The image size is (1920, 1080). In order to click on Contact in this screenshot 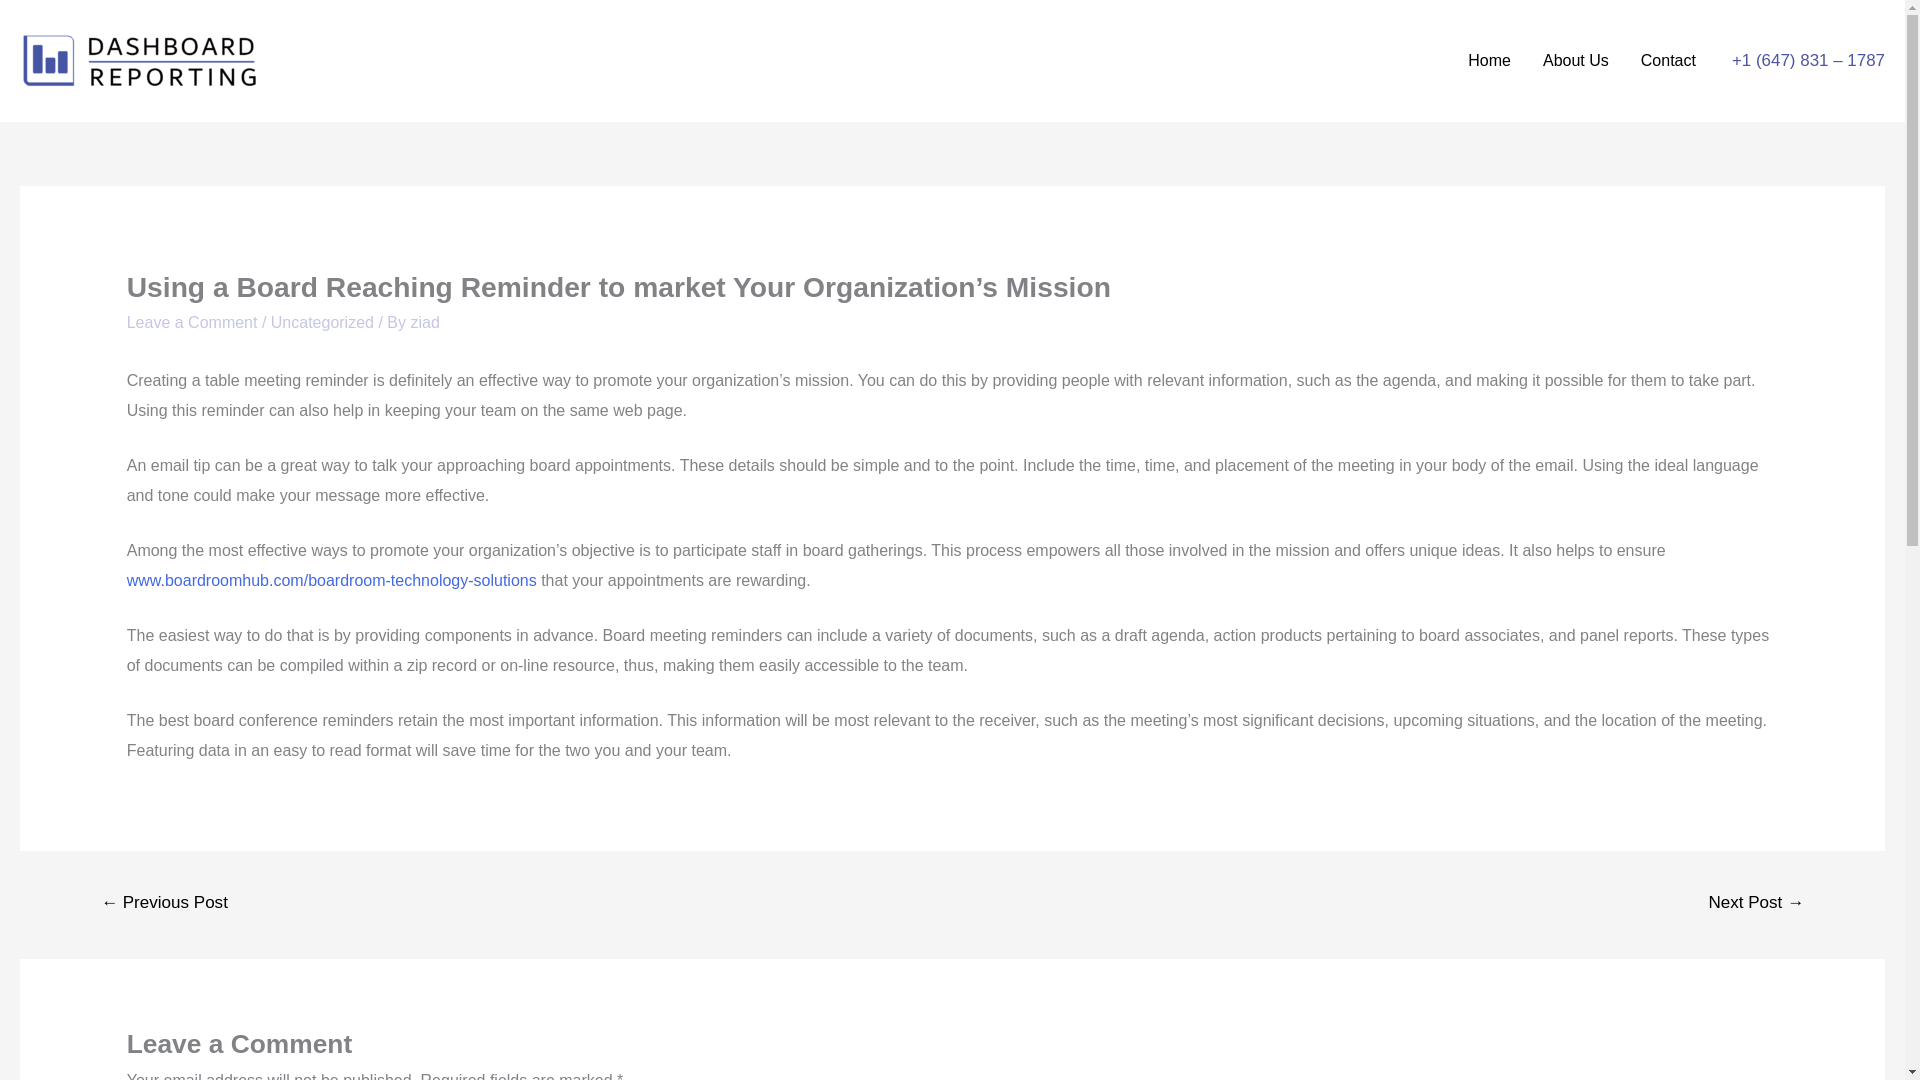, I will do `click(1668, 60)`.